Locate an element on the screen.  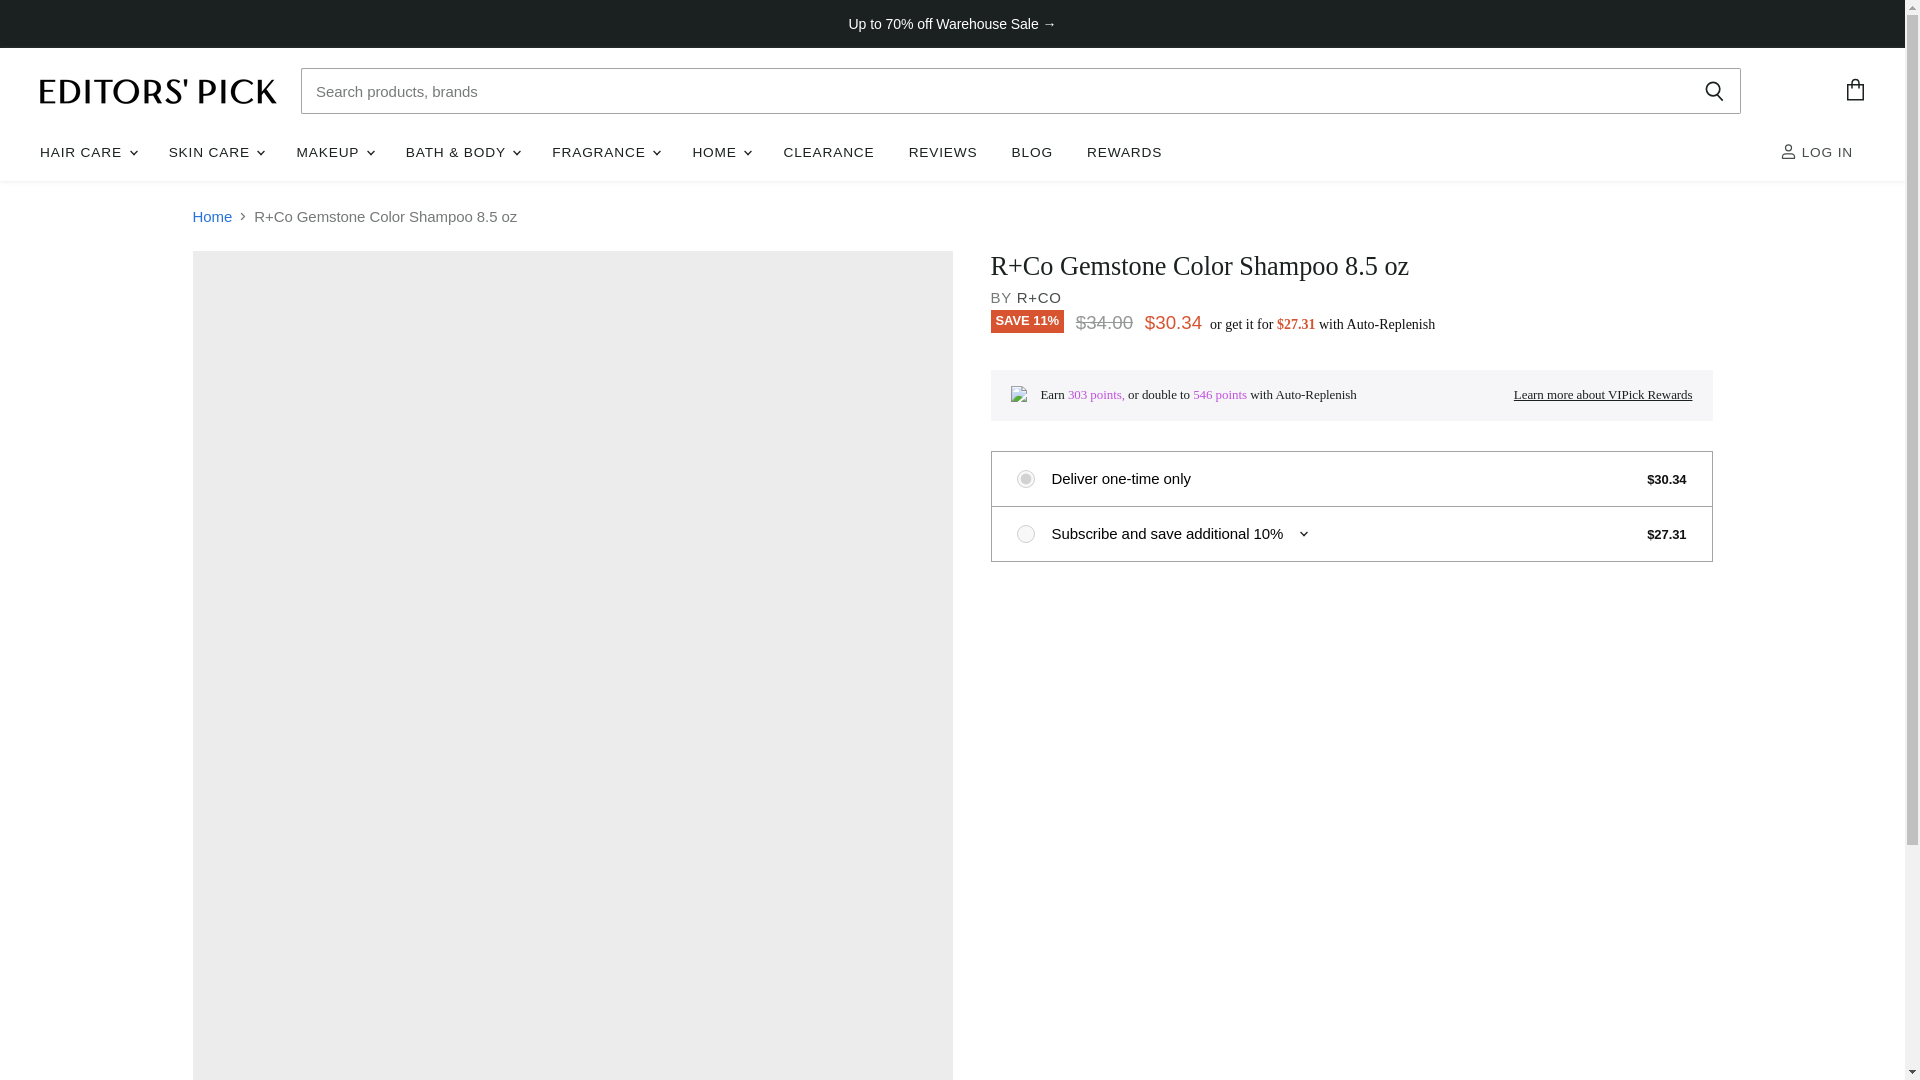
HAIR CARE is located at coordinates (86, 152).